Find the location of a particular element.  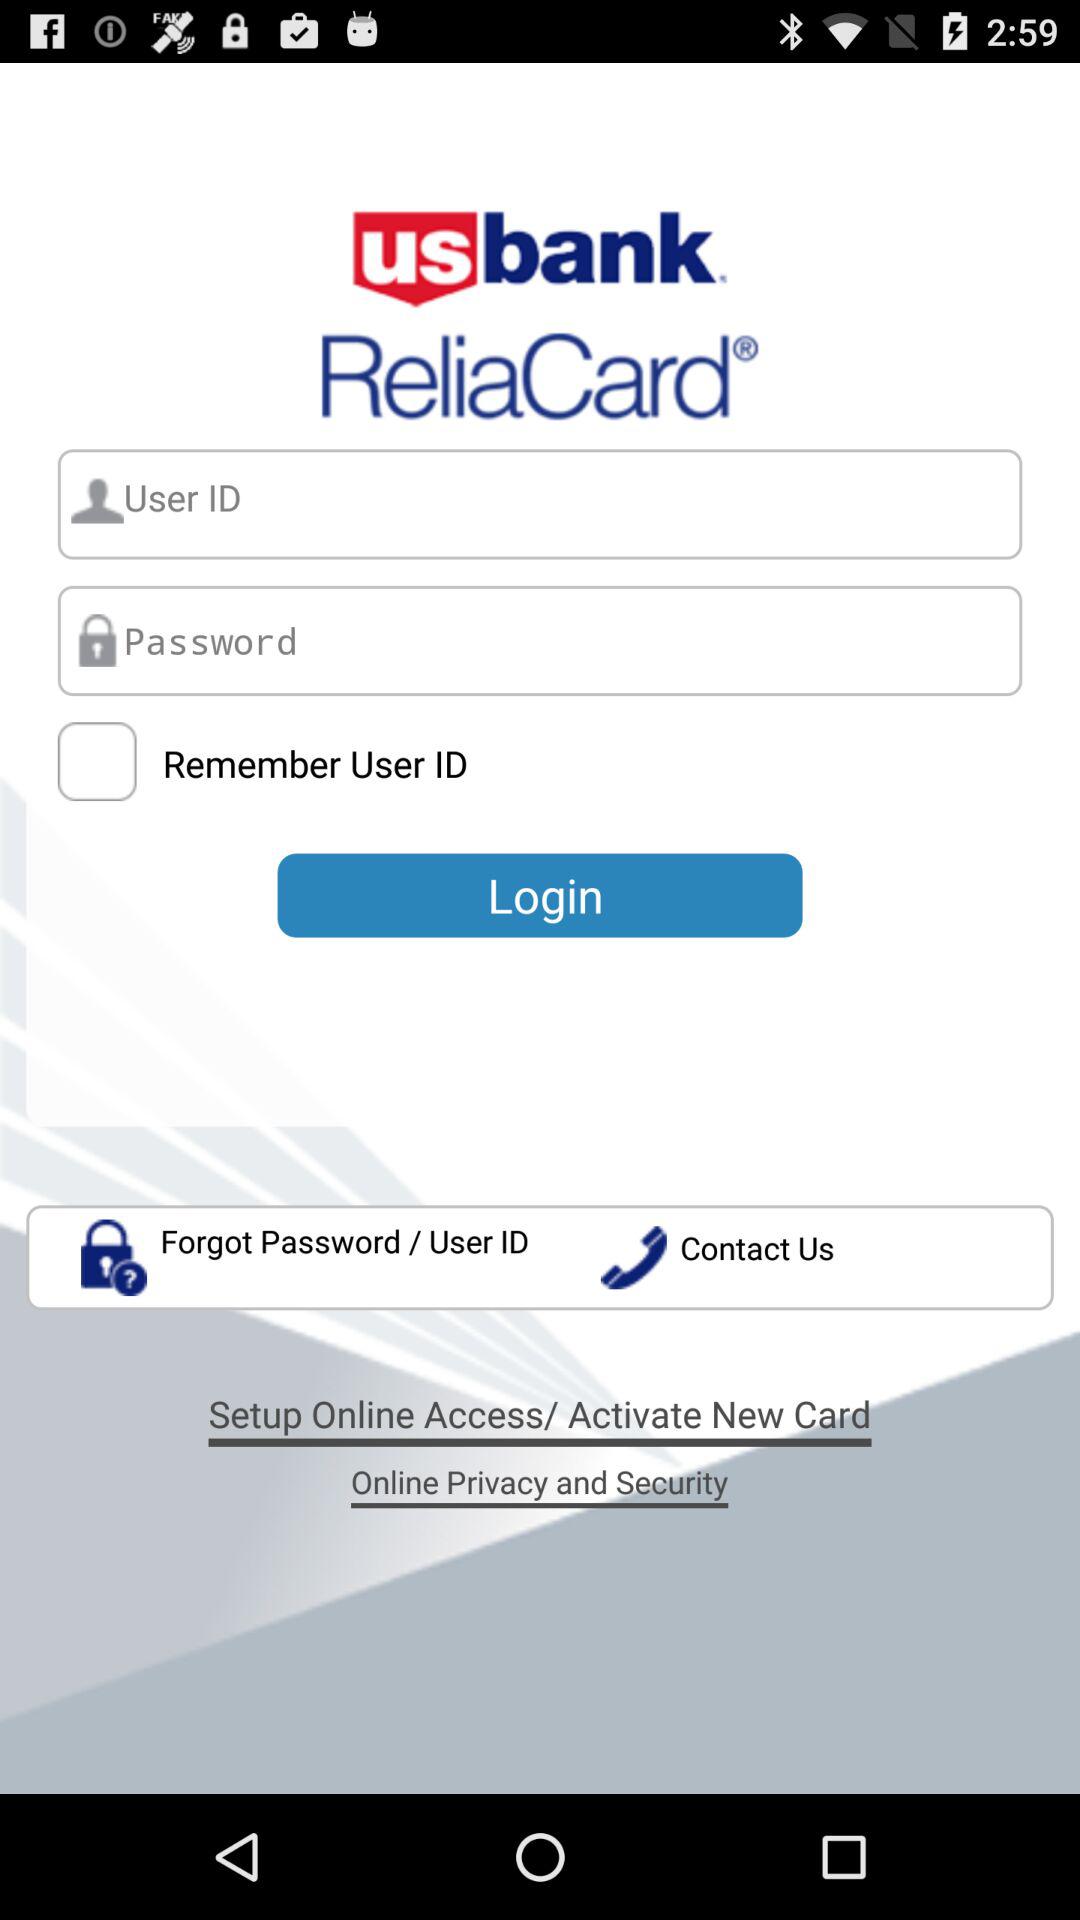

tap item to the right of forgot password user app is located at coordinates (826, 1258).